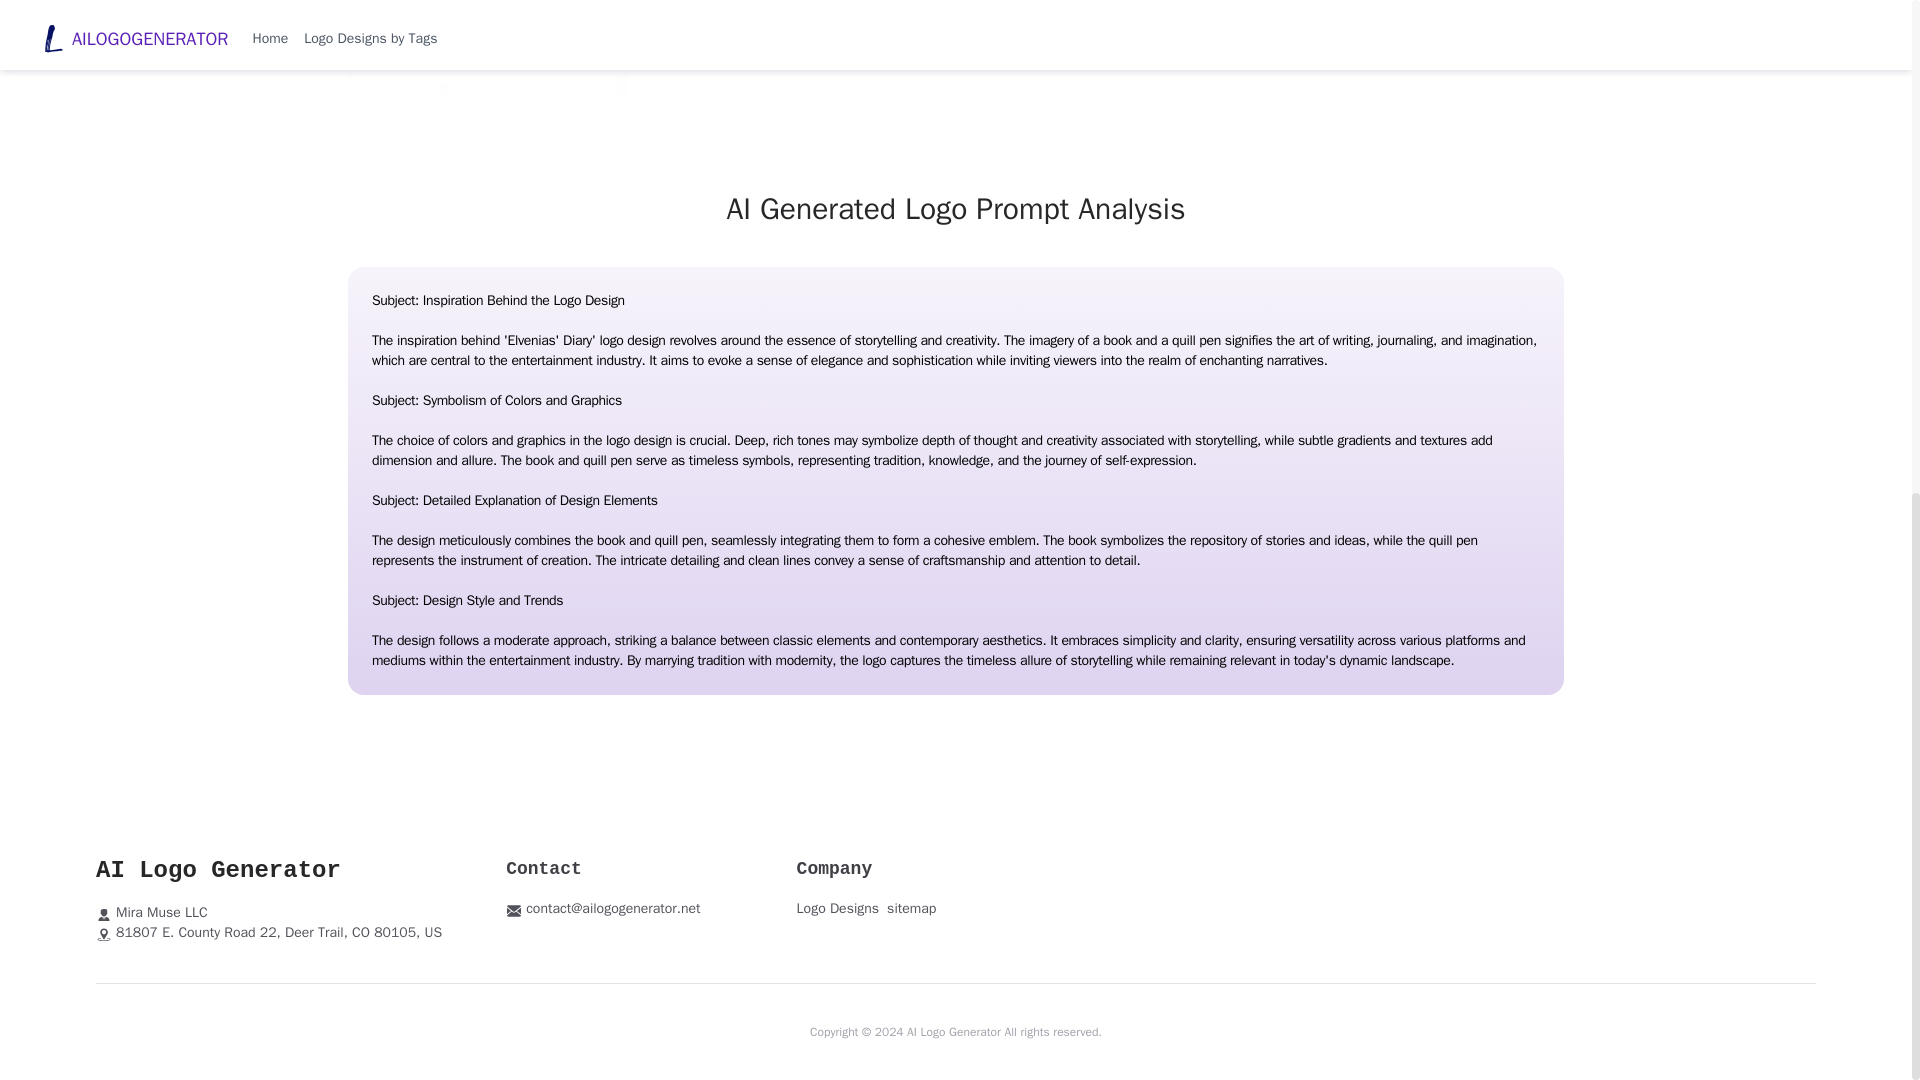 This screenshot has width=1920, height=1080. Describe the element at coordinates (838, 908) in the screenshot. I see `Logo Designs` at that location.